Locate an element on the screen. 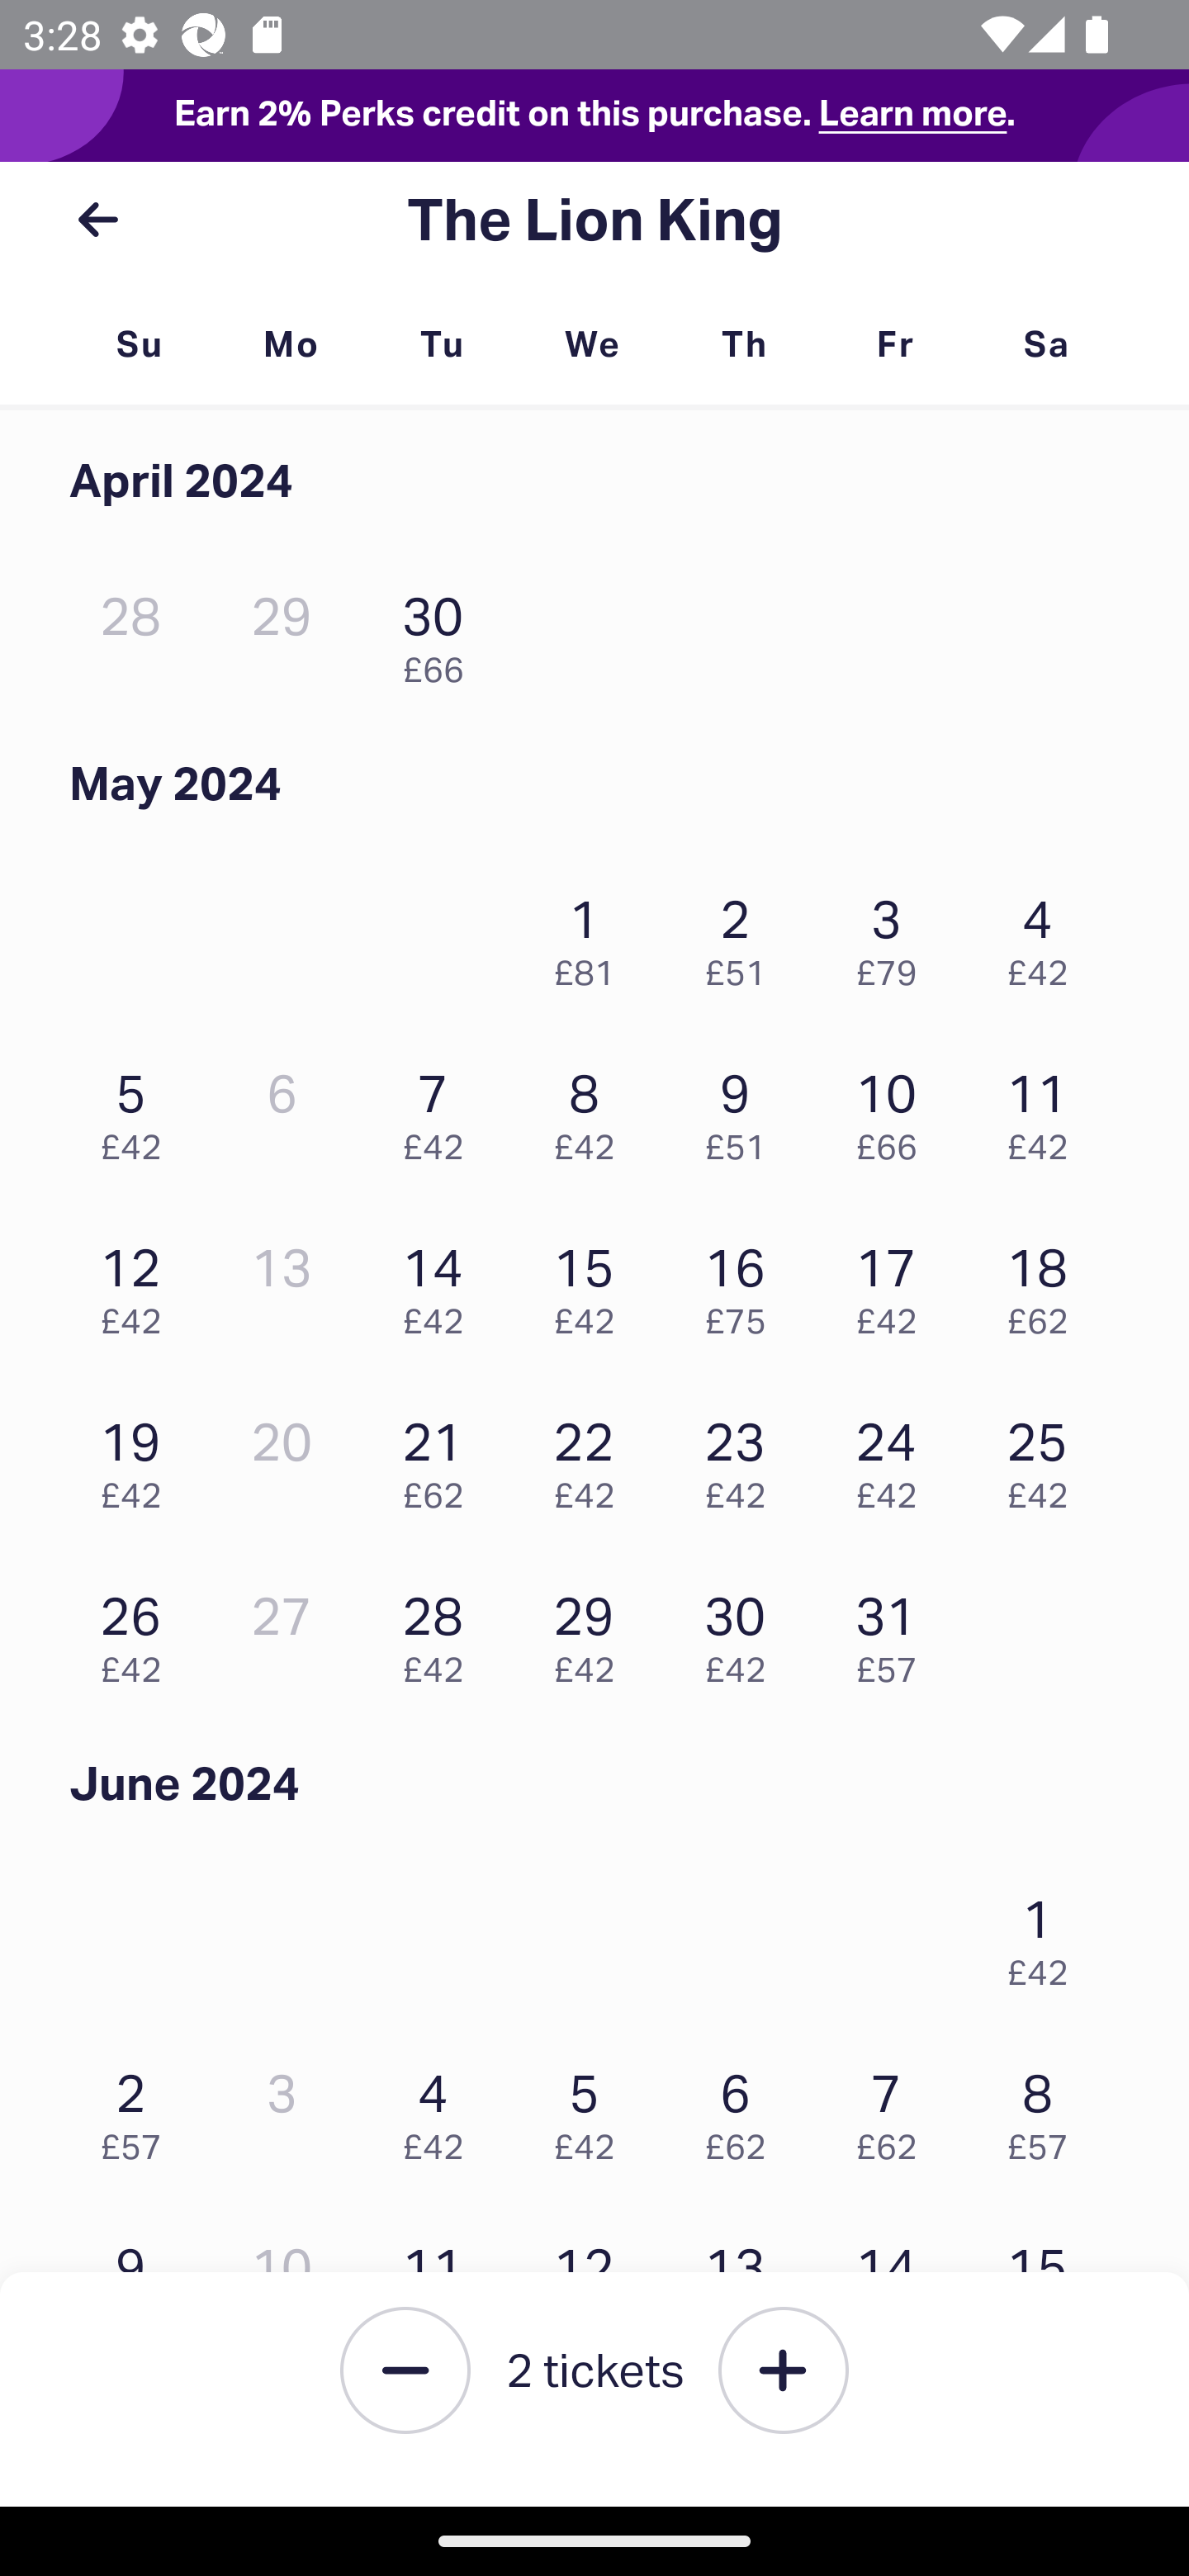 This screenshot has height=2576, width=1189. 10 £66 is located at coordinates (894, 1108).